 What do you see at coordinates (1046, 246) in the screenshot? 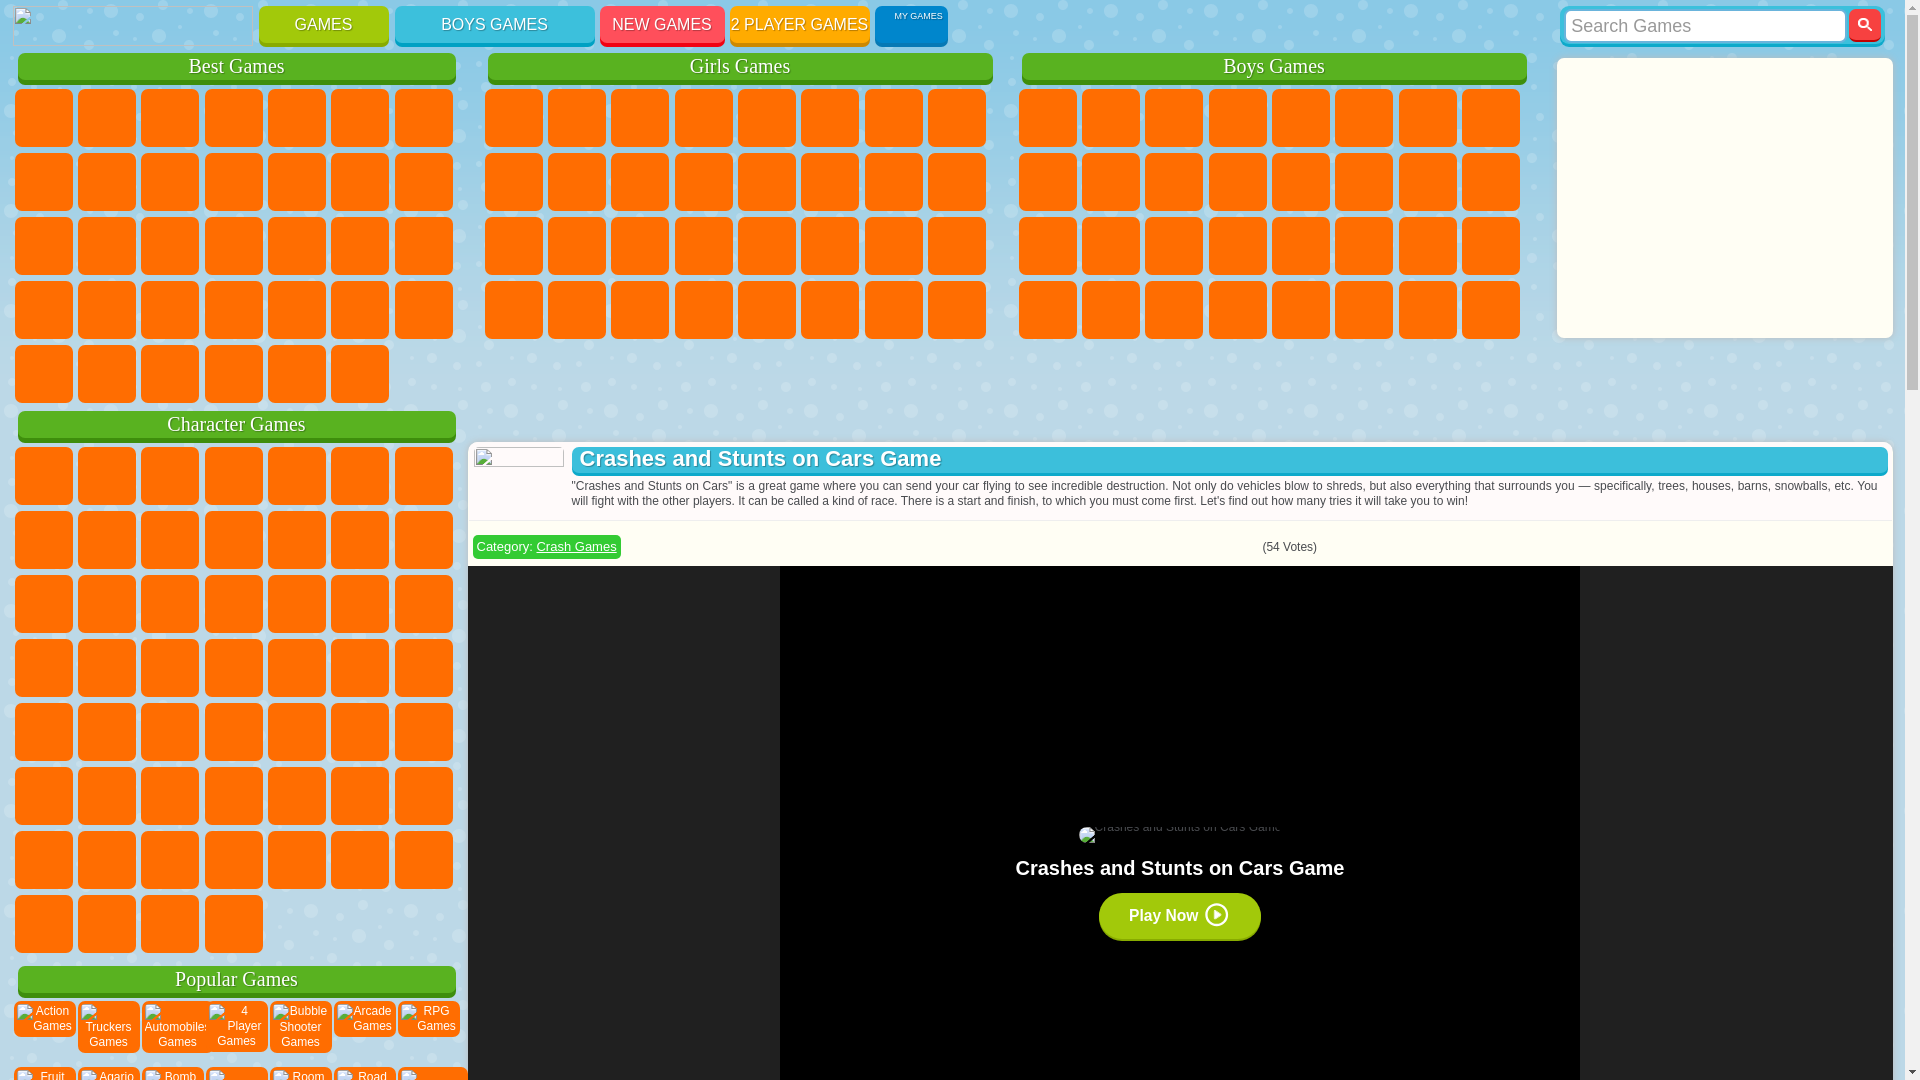
I see `Police` at bounding box center [1046, 246].